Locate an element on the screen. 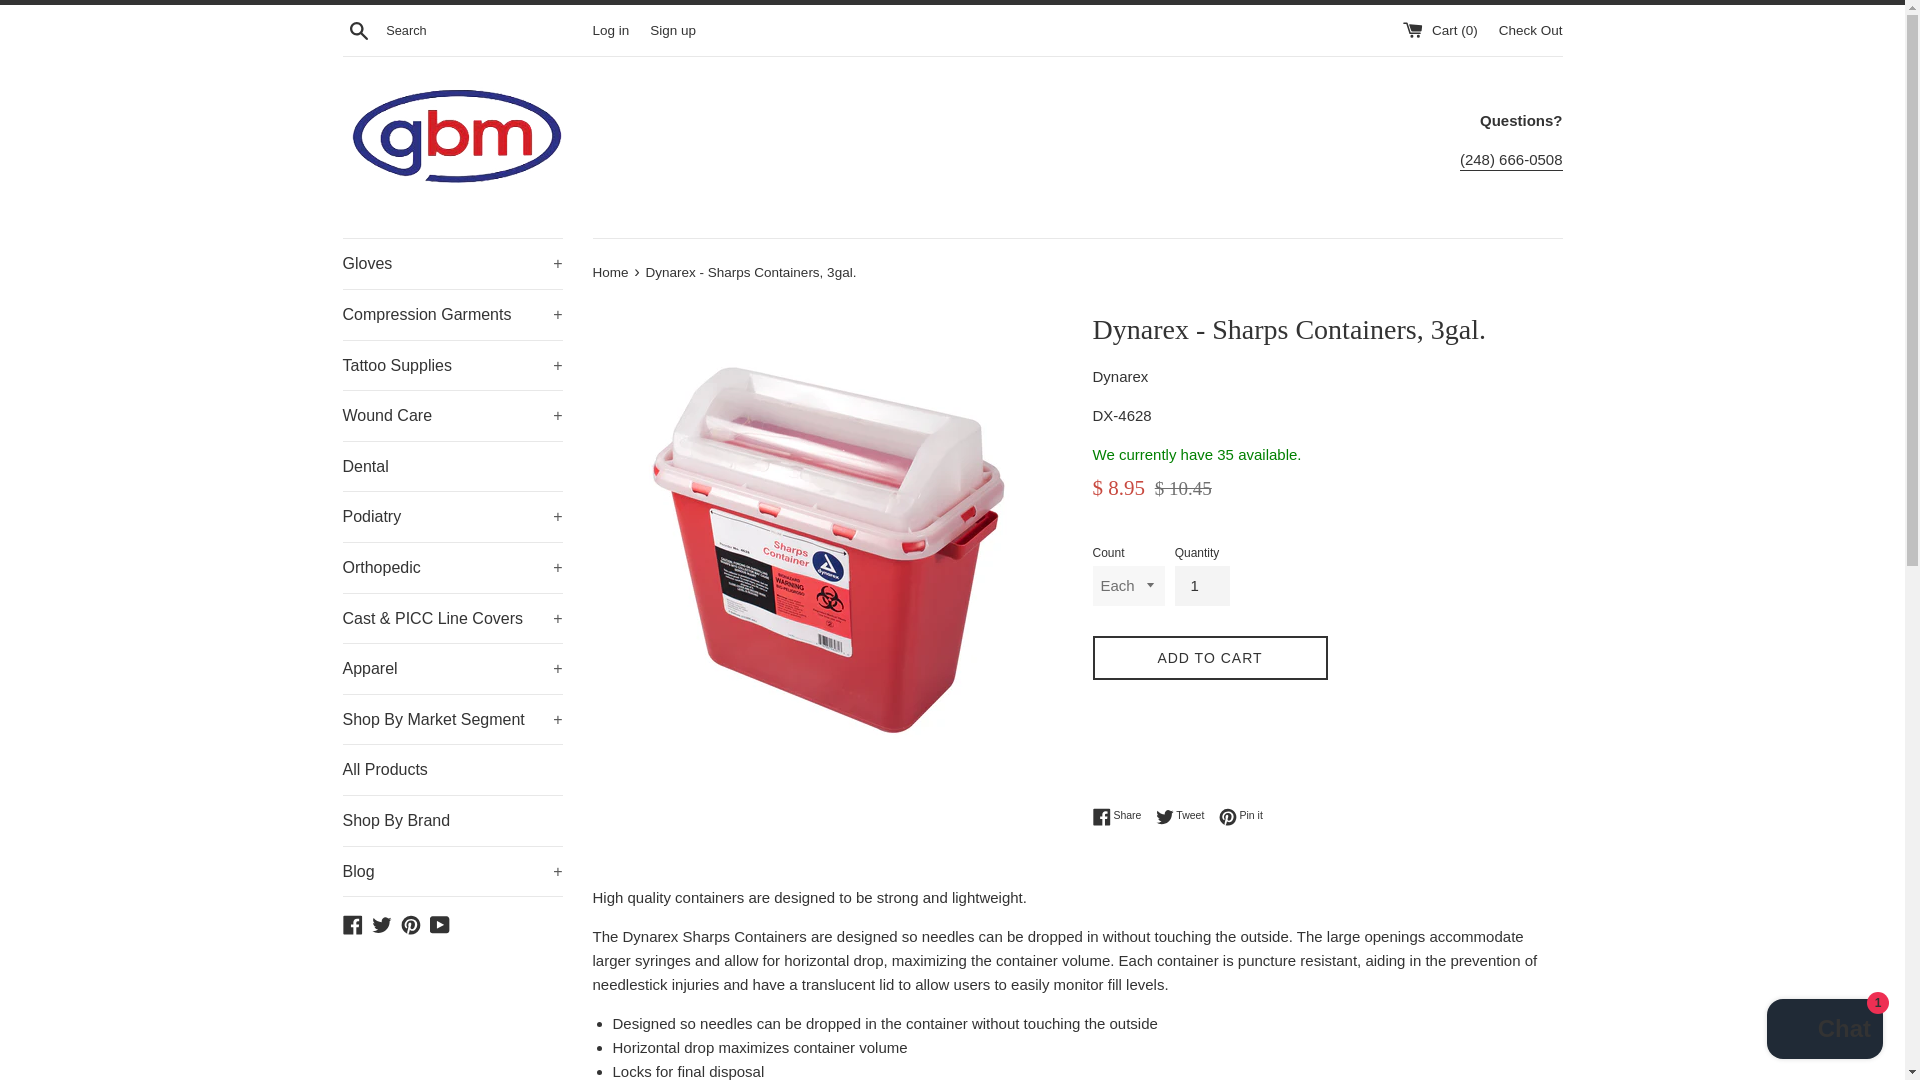 Image resolution: width=1920 pixels, height=1080 pixels. GoBioMed on Pinterest is located at coordinates (410, 923).